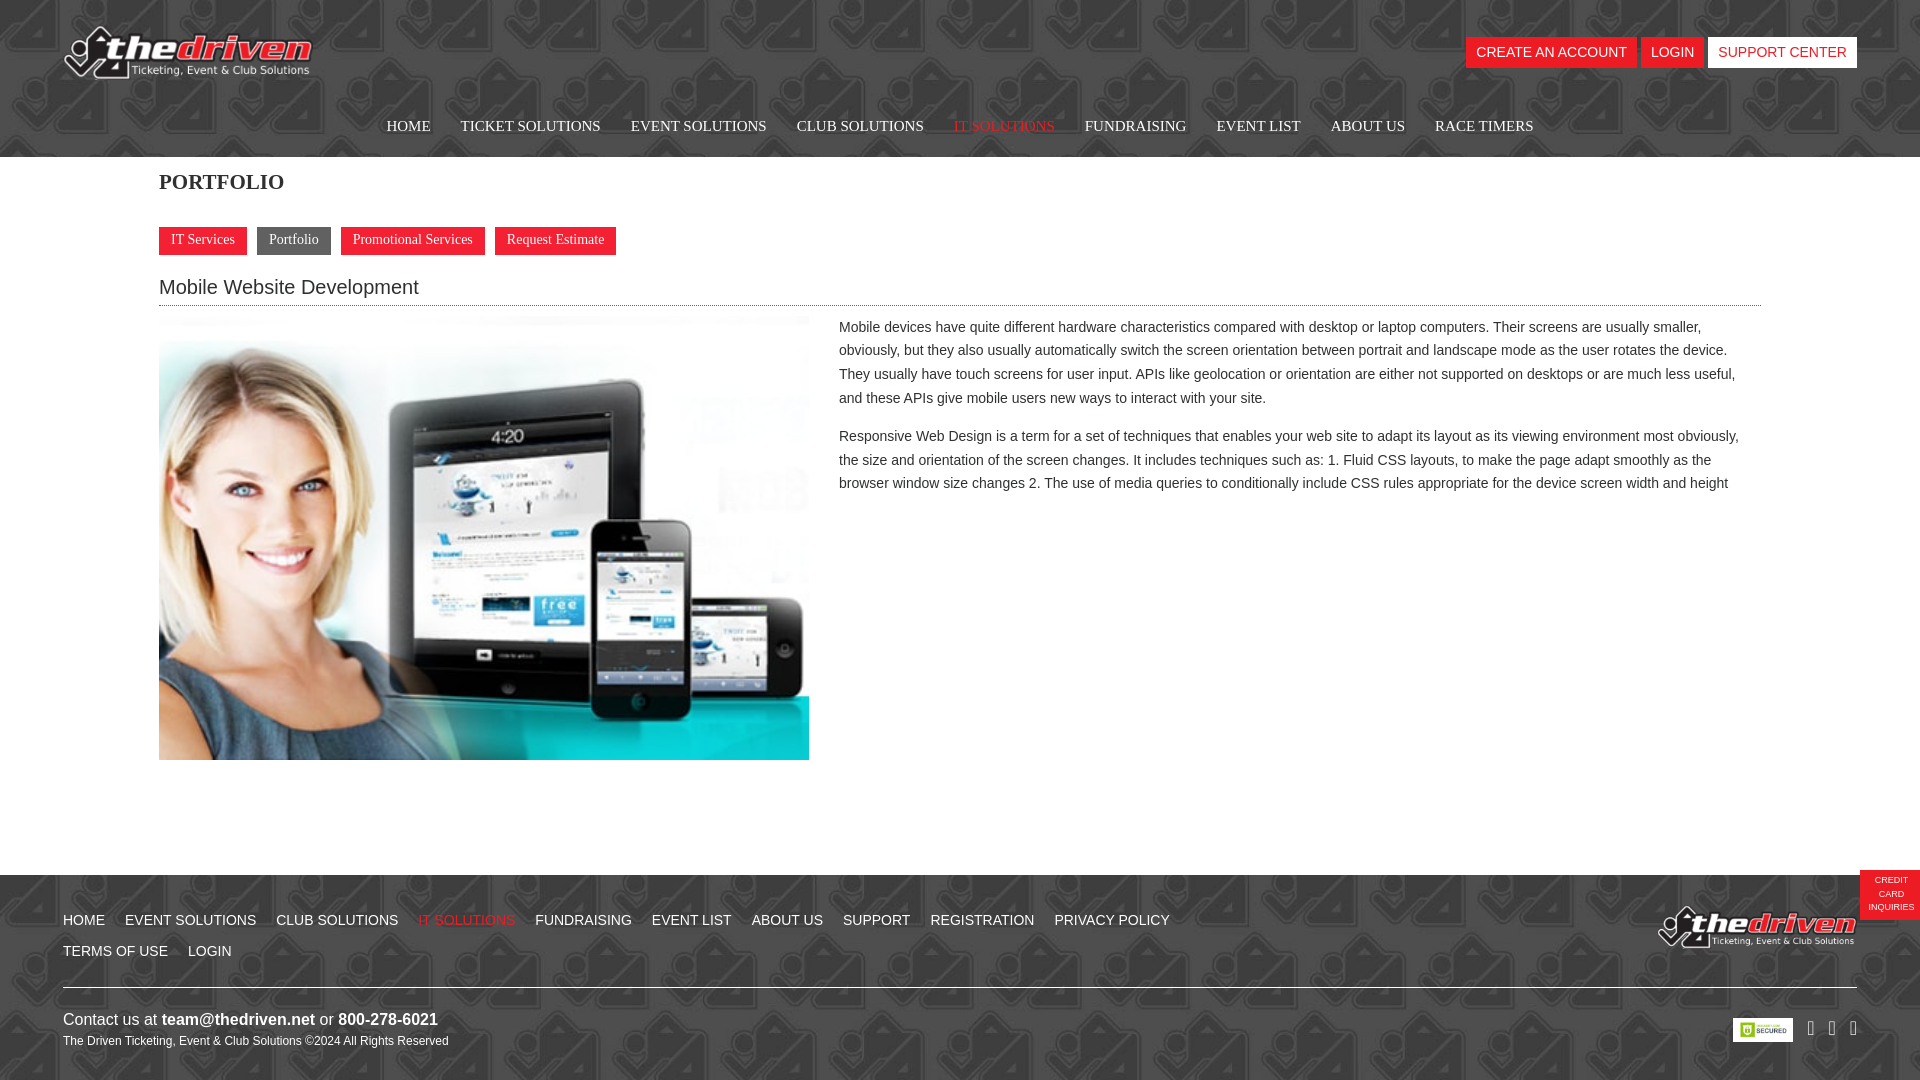  I want to click on ABOUT US, so click(1368, 126).